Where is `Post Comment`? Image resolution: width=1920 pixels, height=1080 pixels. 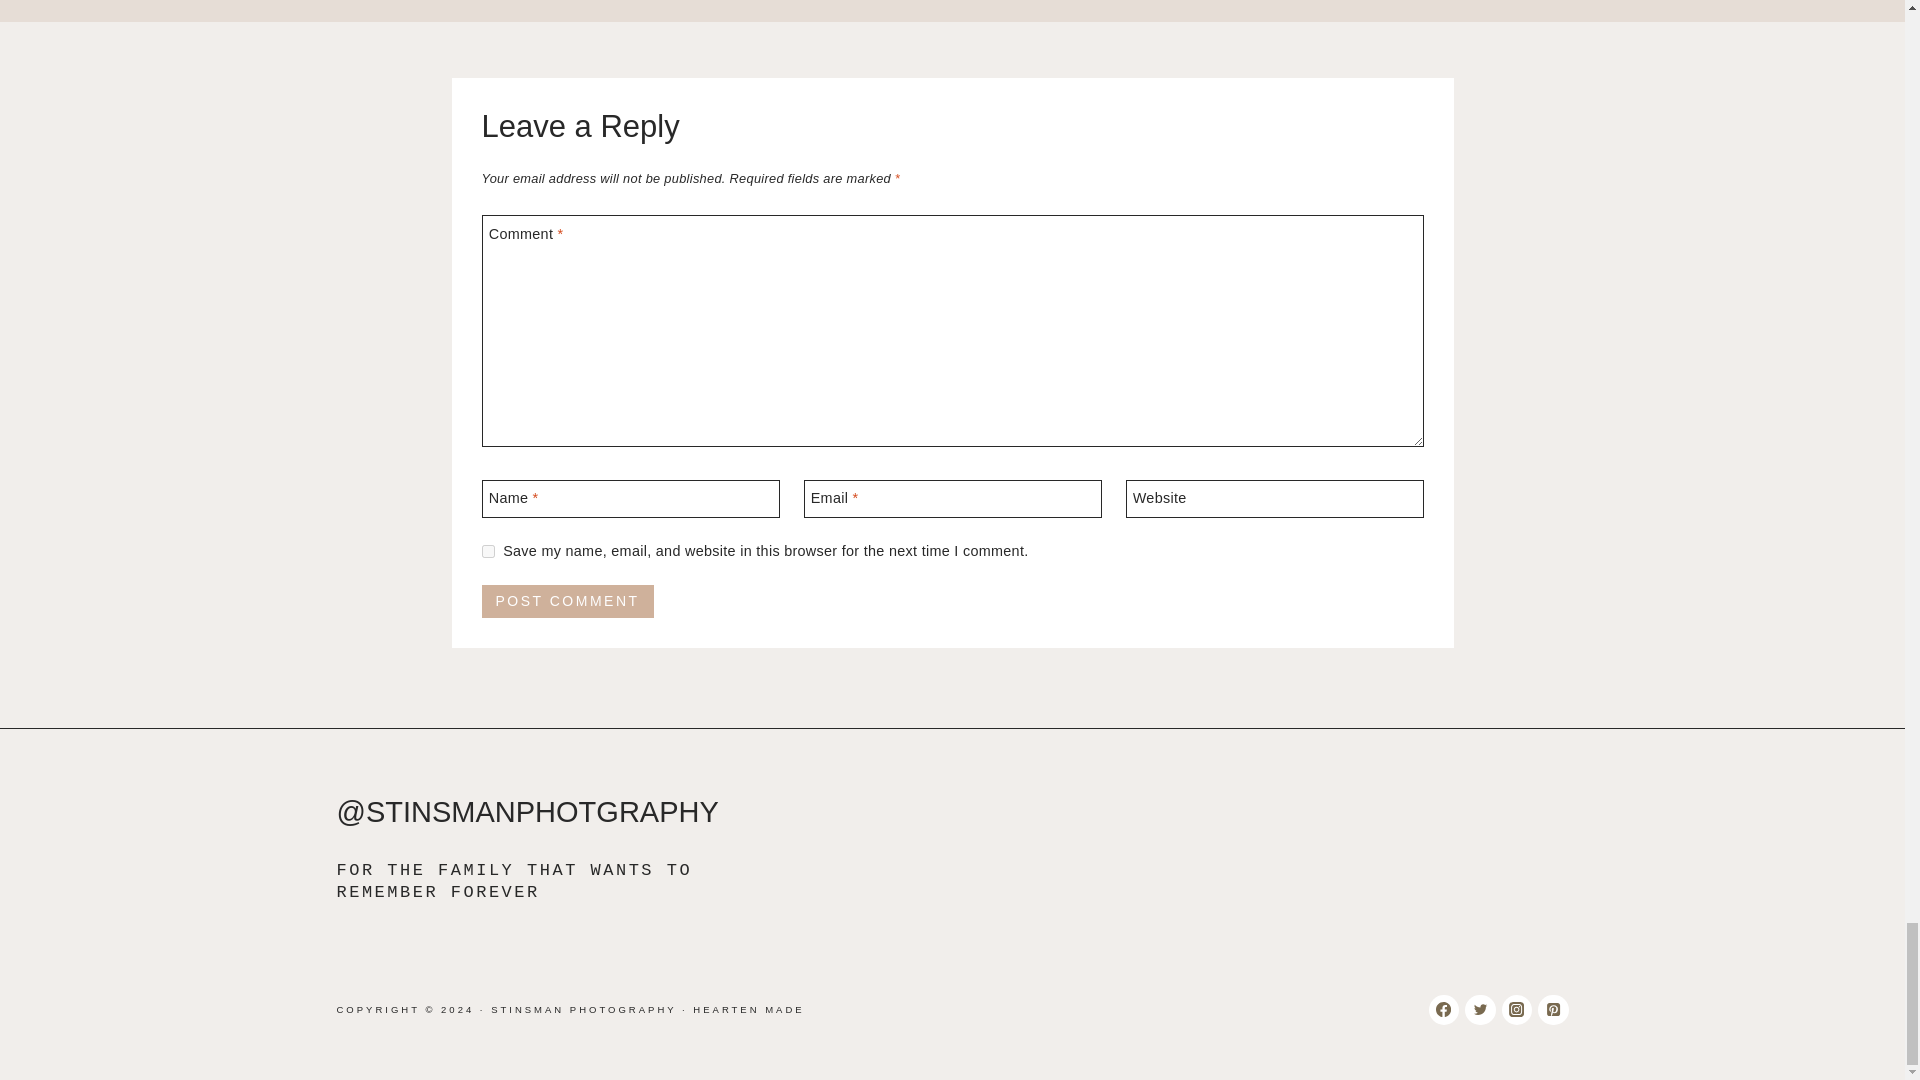 Post Comment is located at coordinates (568, 602).